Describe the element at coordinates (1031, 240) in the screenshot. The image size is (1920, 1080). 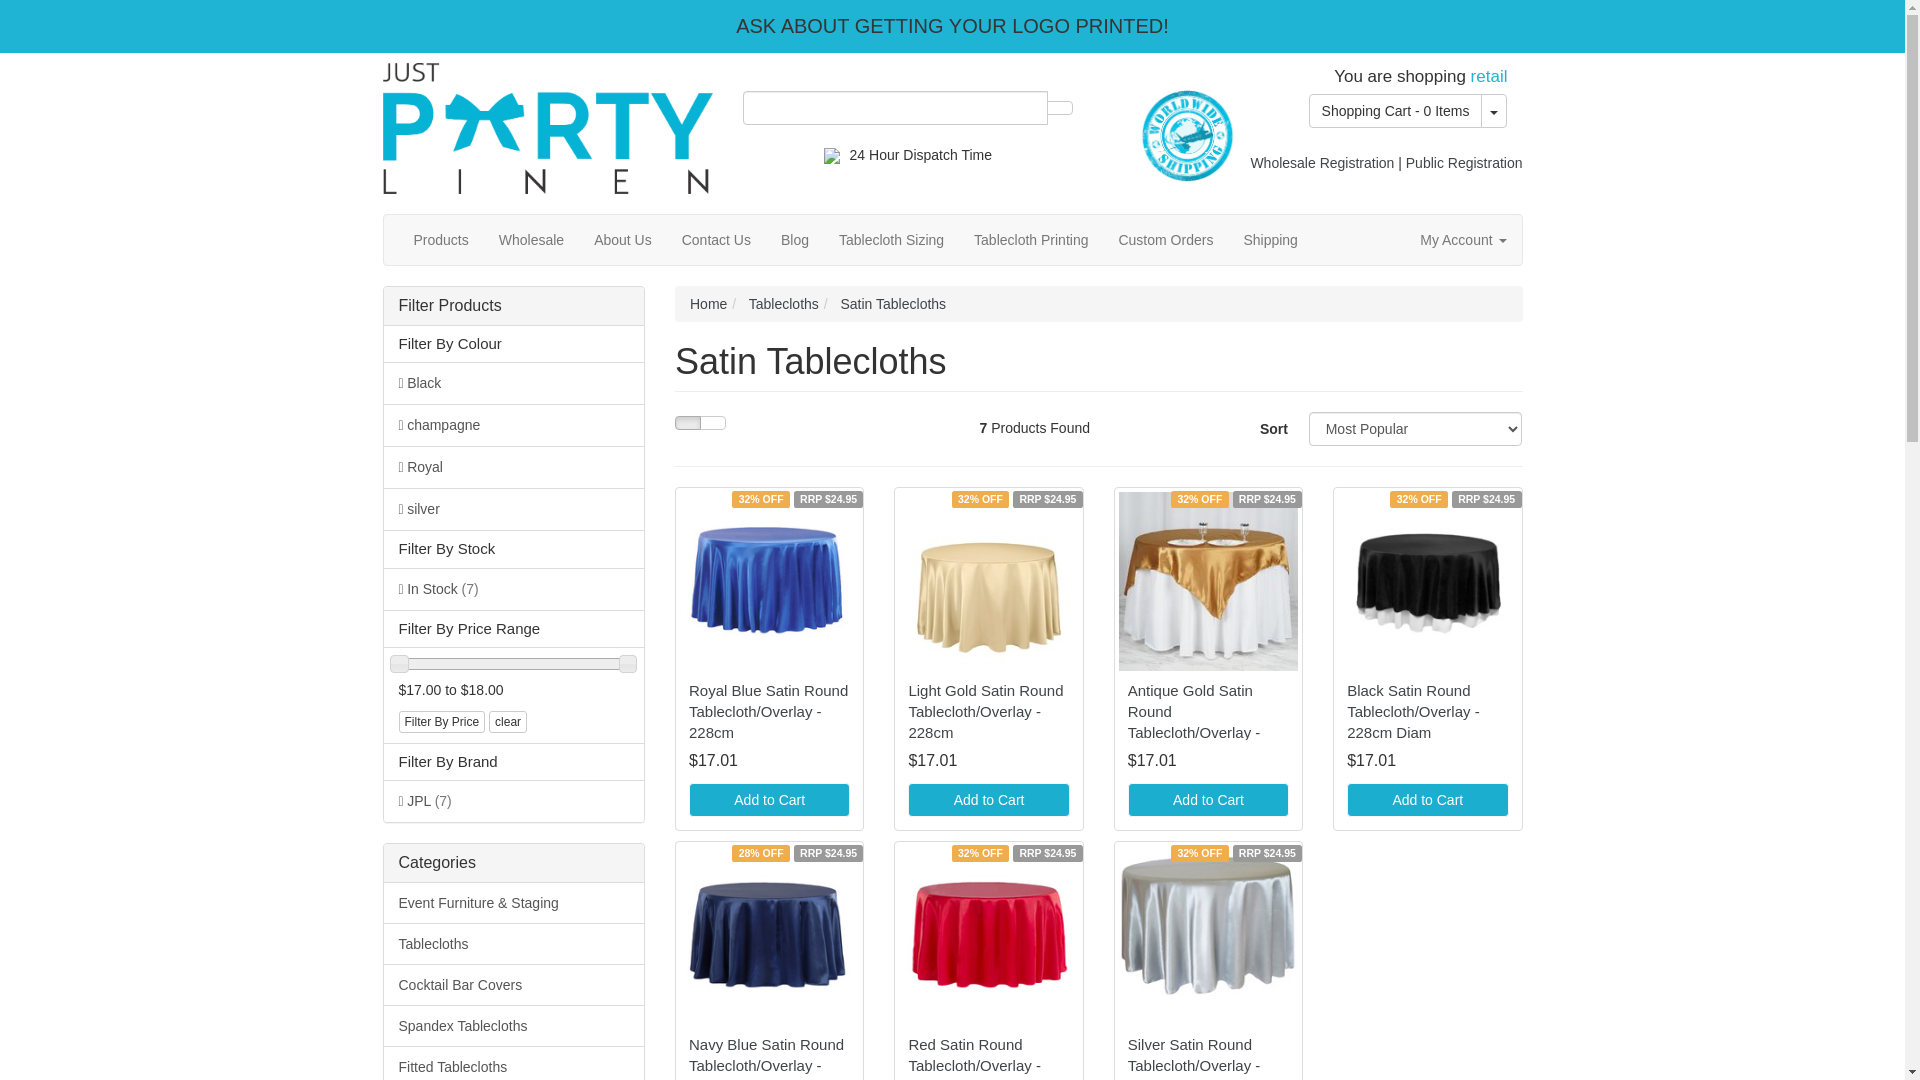
I see `Tablecloth Printing` at that location.